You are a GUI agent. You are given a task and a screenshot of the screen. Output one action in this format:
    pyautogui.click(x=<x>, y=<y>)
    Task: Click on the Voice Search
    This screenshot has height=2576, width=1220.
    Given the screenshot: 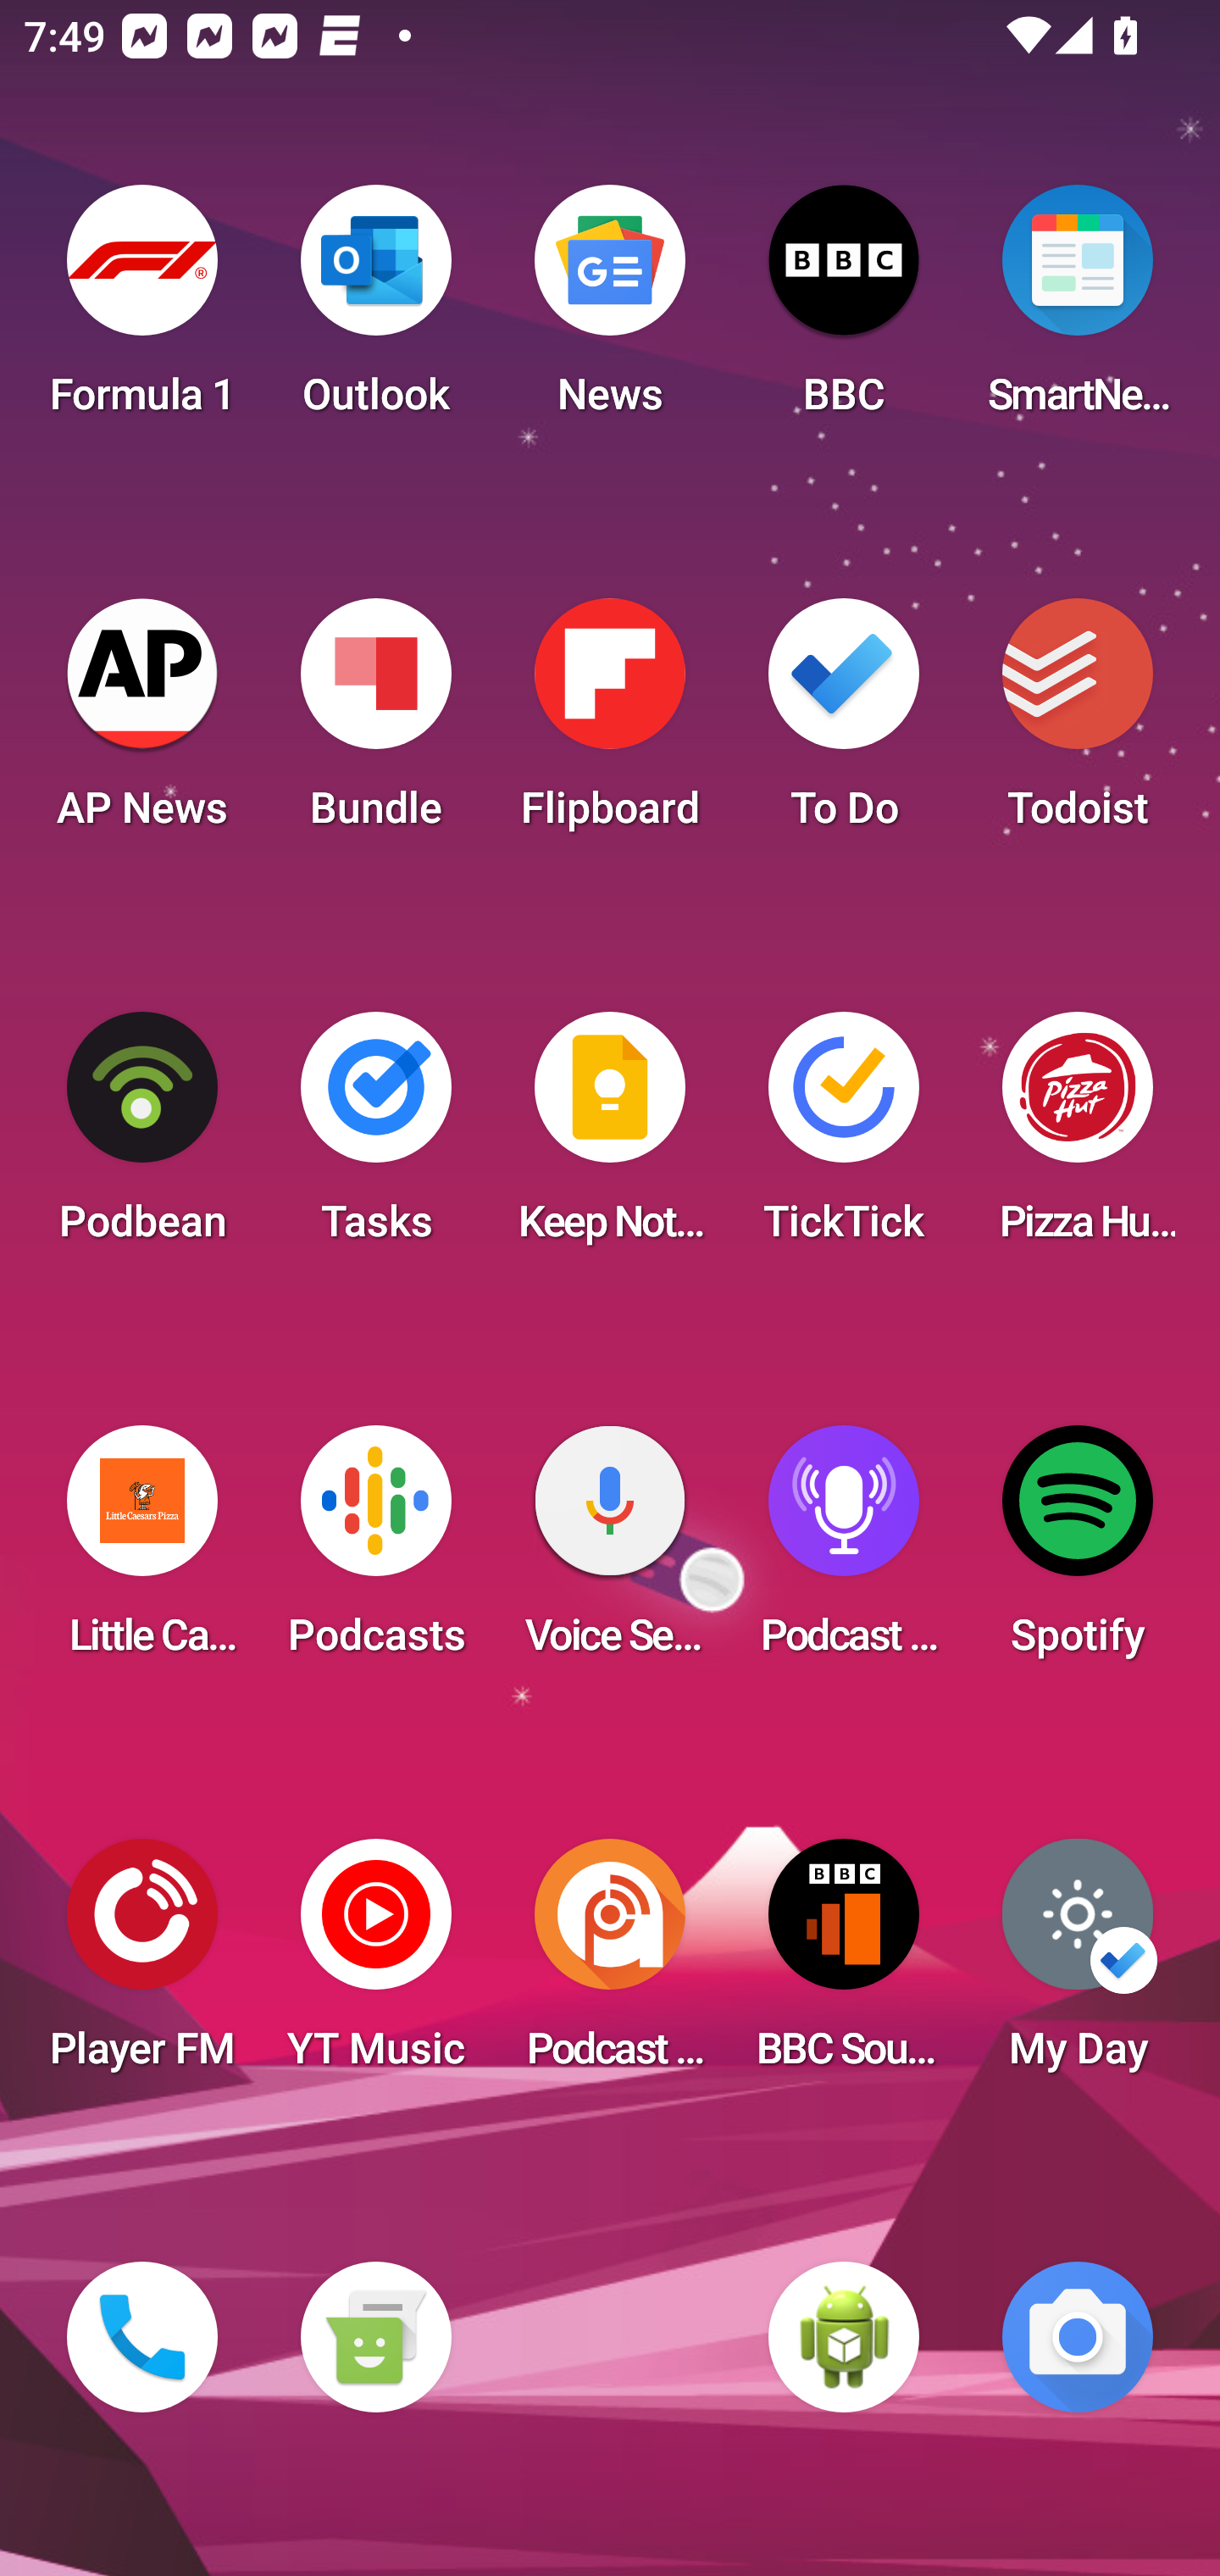 What is the action you would take?
    pyautogui.click(x=610, y=1551)
    